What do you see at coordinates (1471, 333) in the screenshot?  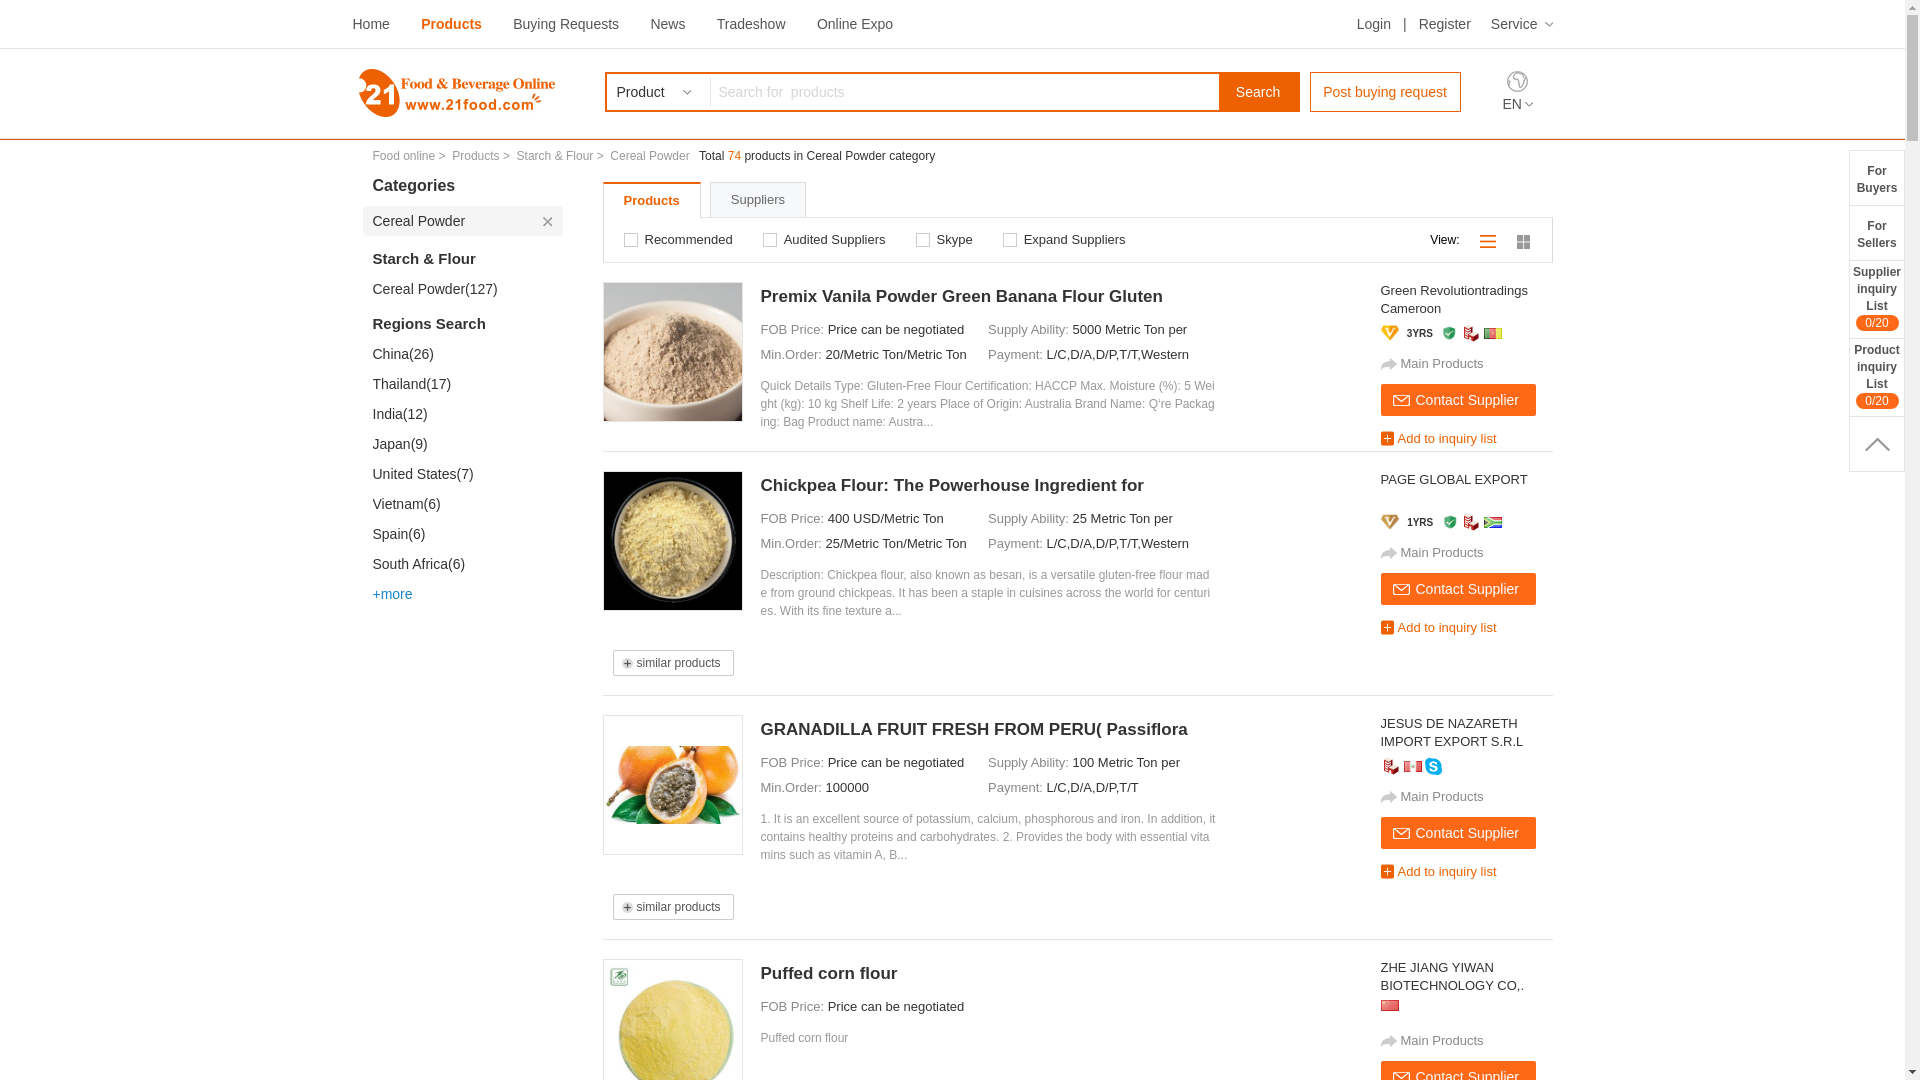 I see `Manufacture` at bounding box center [1471, 333].